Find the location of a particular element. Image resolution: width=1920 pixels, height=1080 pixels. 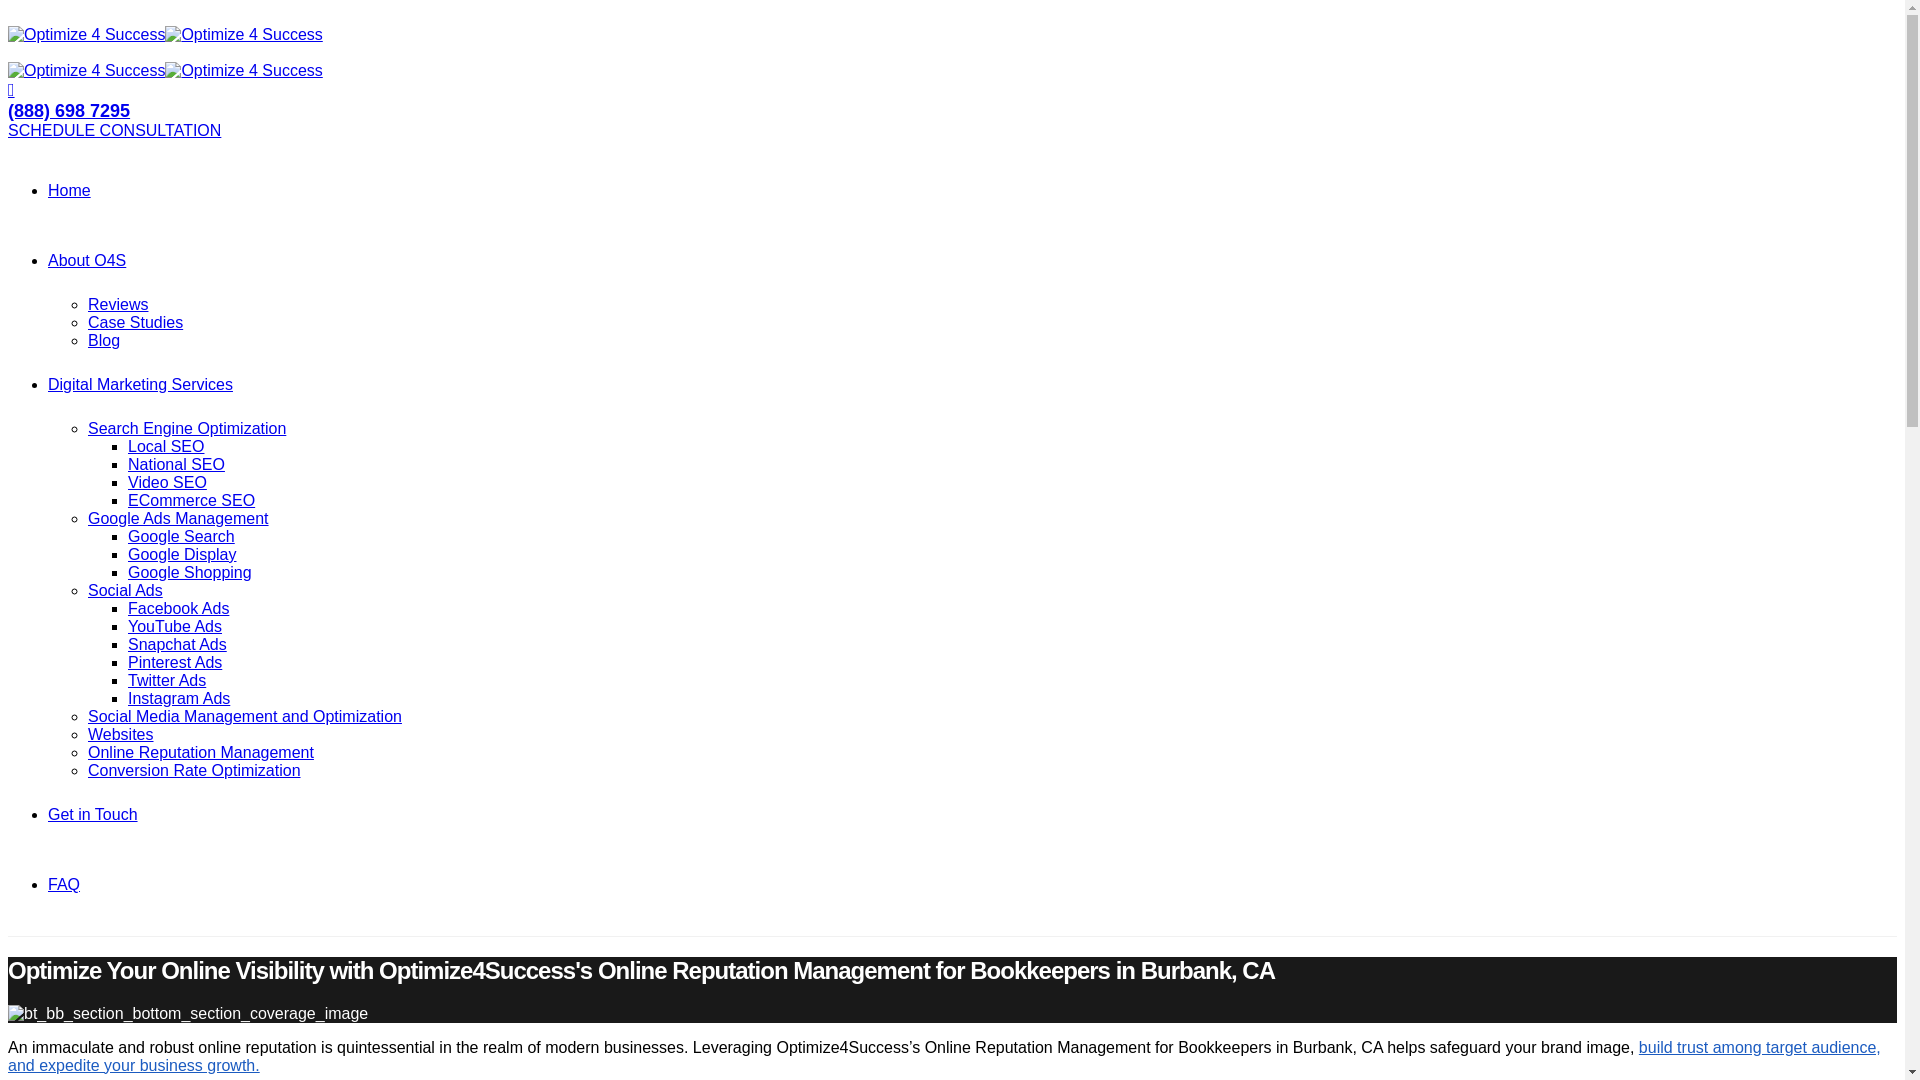

Instagram Ads is located at coordinates (179, 698).